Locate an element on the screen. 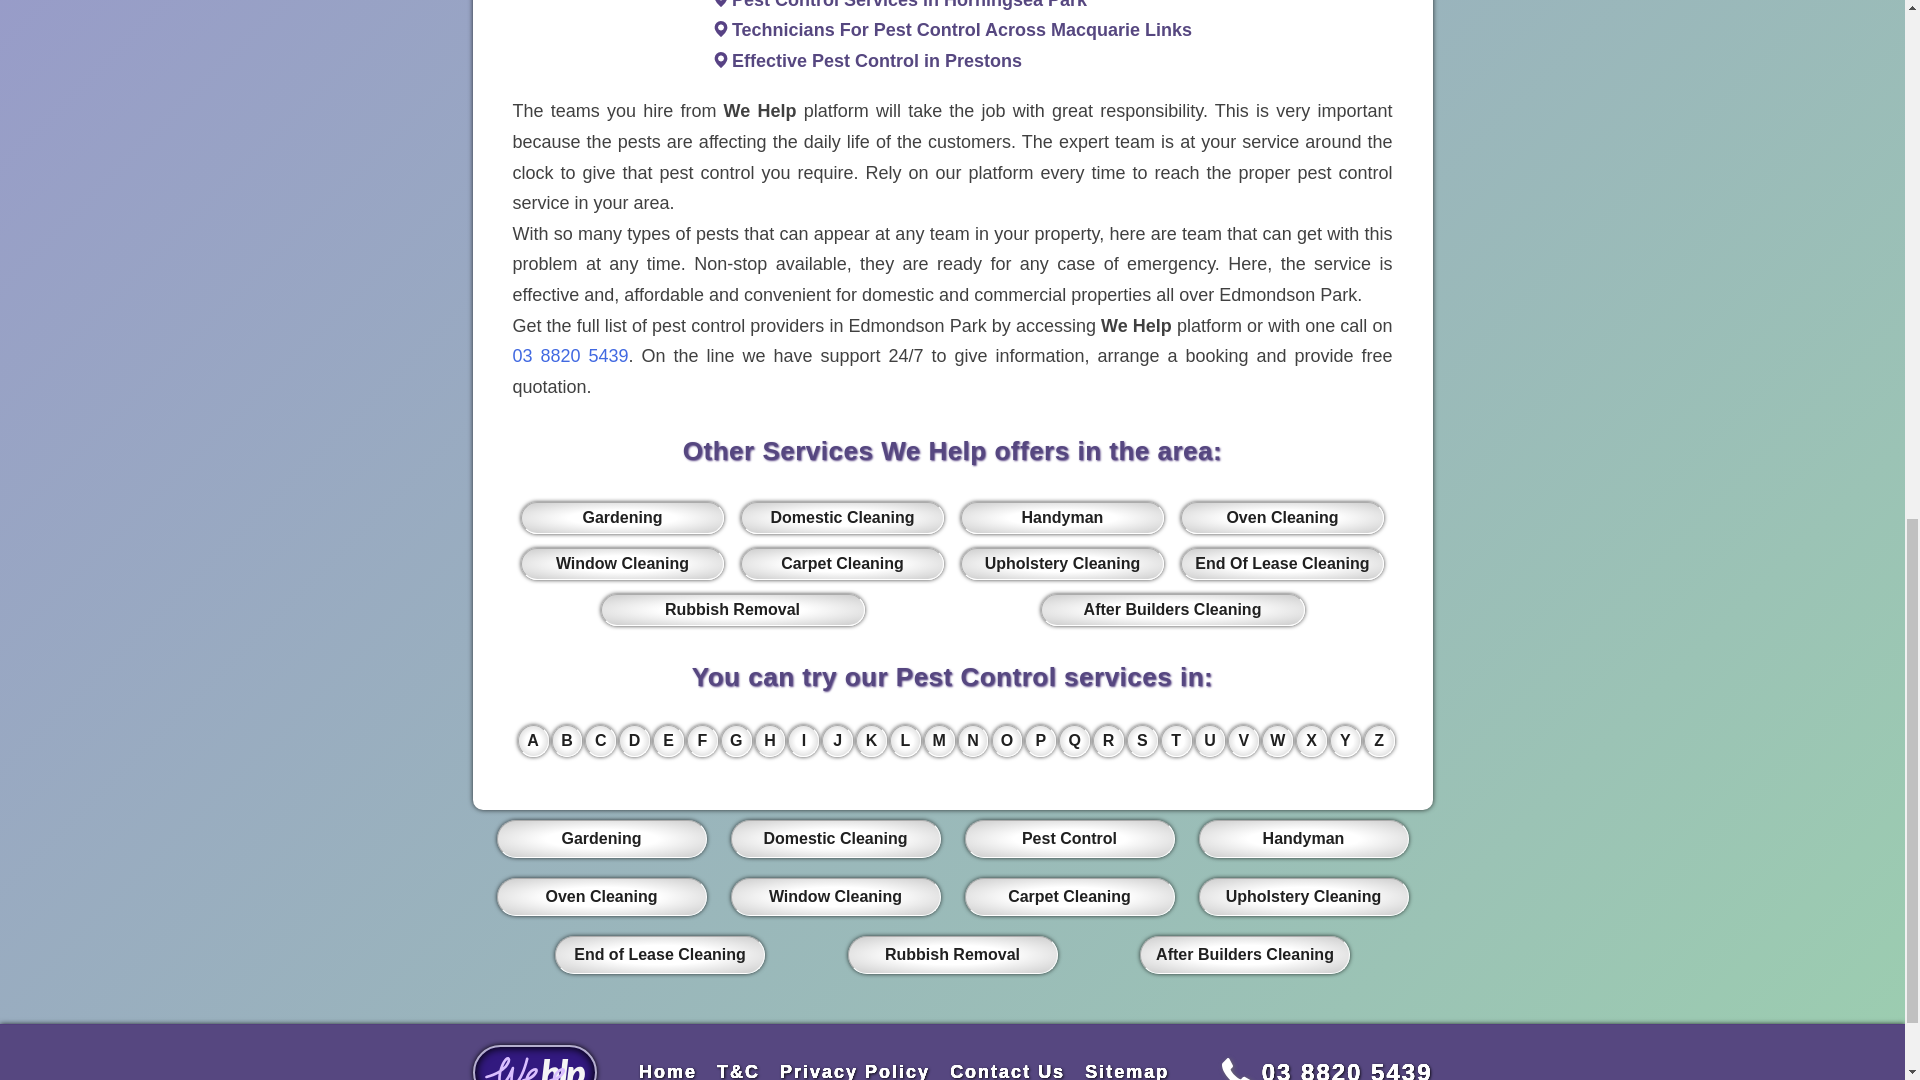 This screenshot has height=1080, width=1920. Upholstery Cleaning is located at coordinates (1062, 563).